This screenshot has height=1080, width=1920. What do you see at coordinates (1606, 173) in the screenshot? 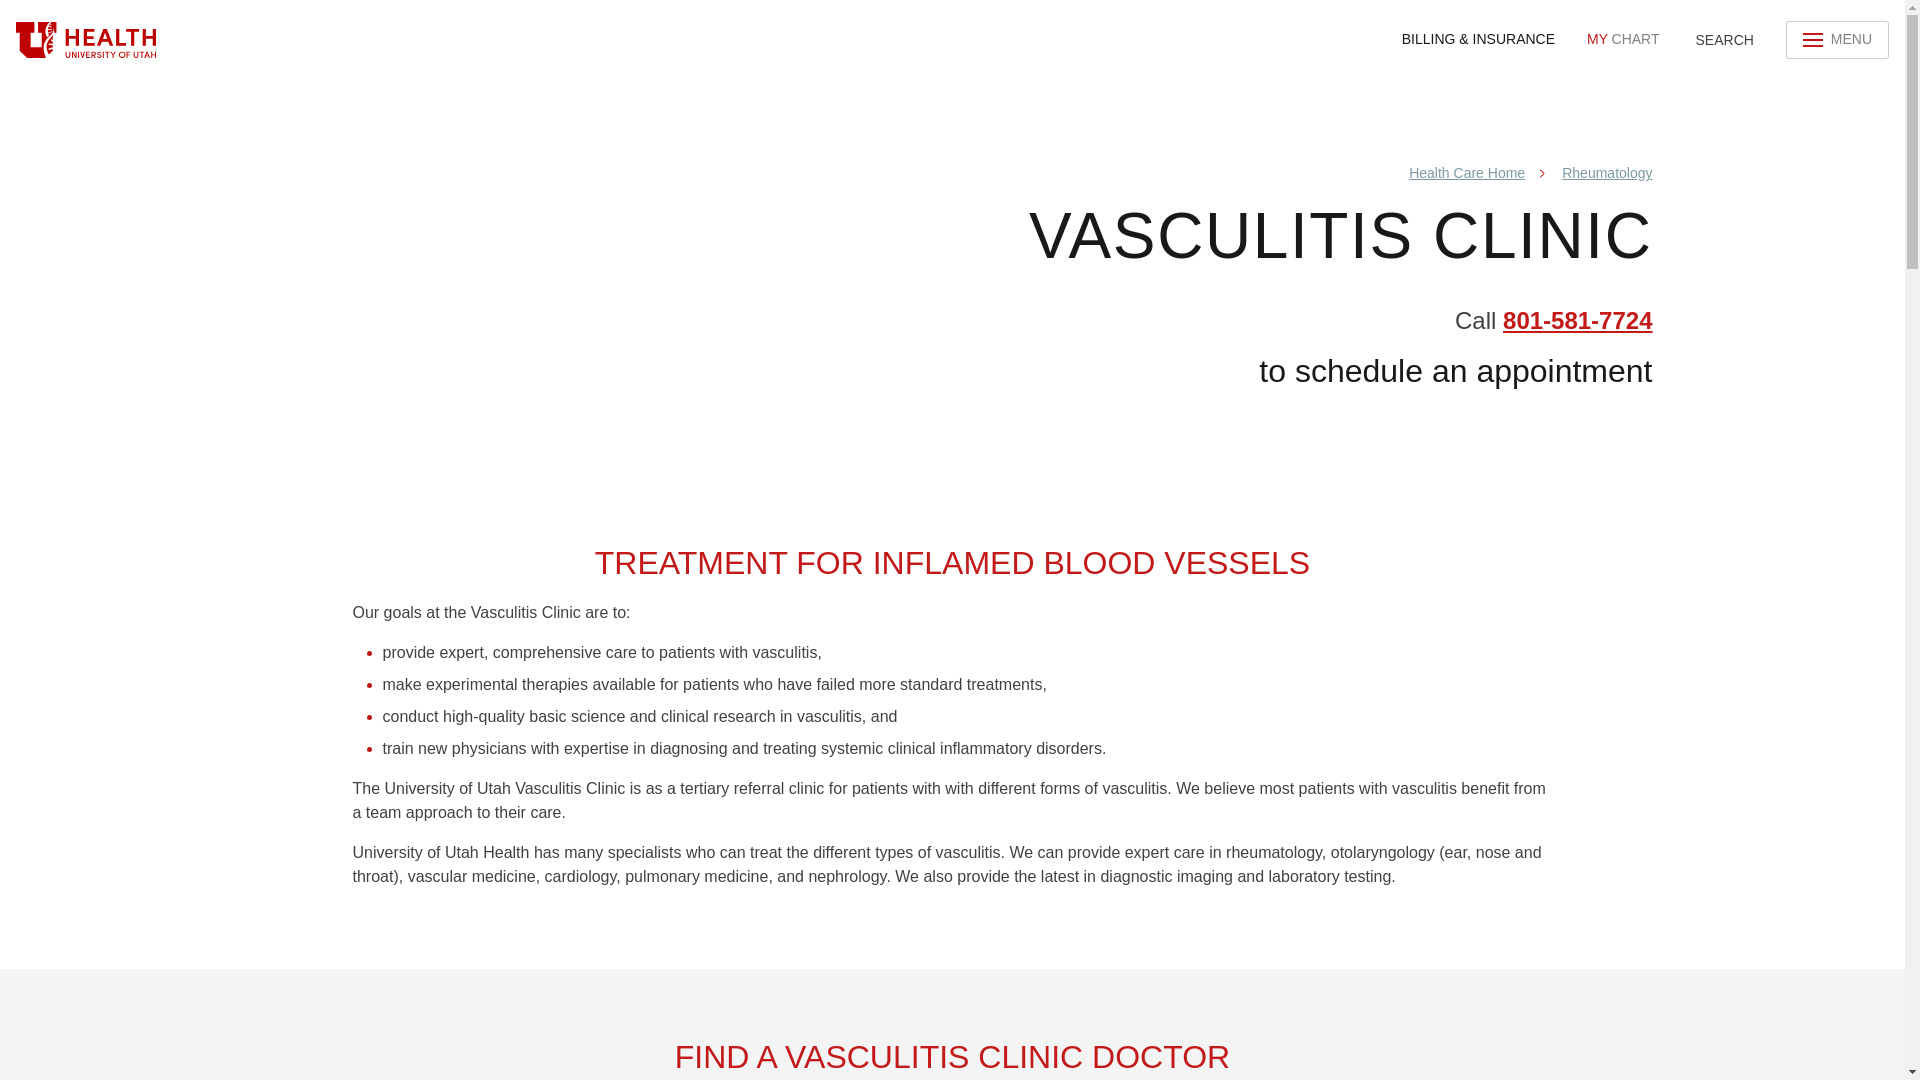
I see `Rheumatology` at bounding box center [1606, 173].